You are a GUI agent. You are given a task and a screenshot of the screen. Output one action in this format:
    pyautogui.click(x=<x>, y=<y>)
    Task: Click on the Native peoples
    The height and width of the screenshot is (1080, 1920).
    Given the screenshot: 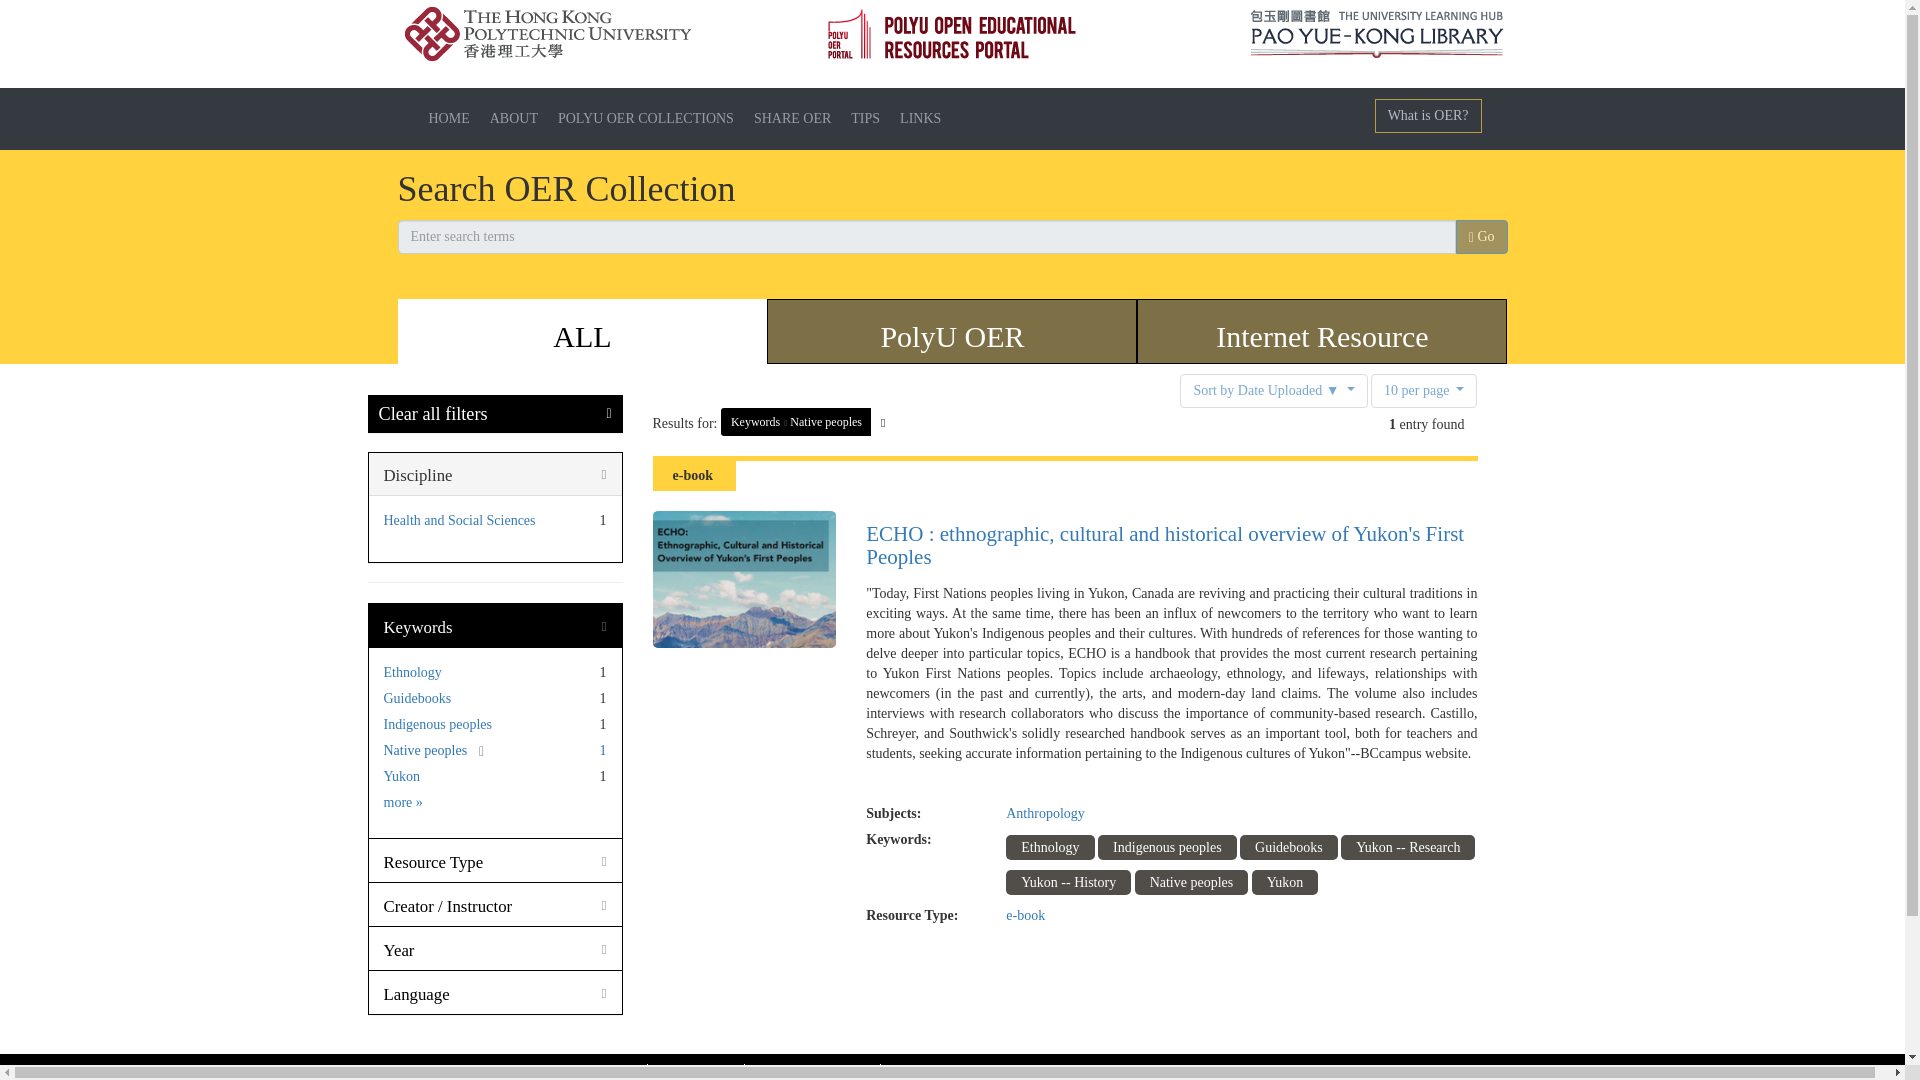 What is the action you would take?
    pyautogui.click(x=826, y=421)
    